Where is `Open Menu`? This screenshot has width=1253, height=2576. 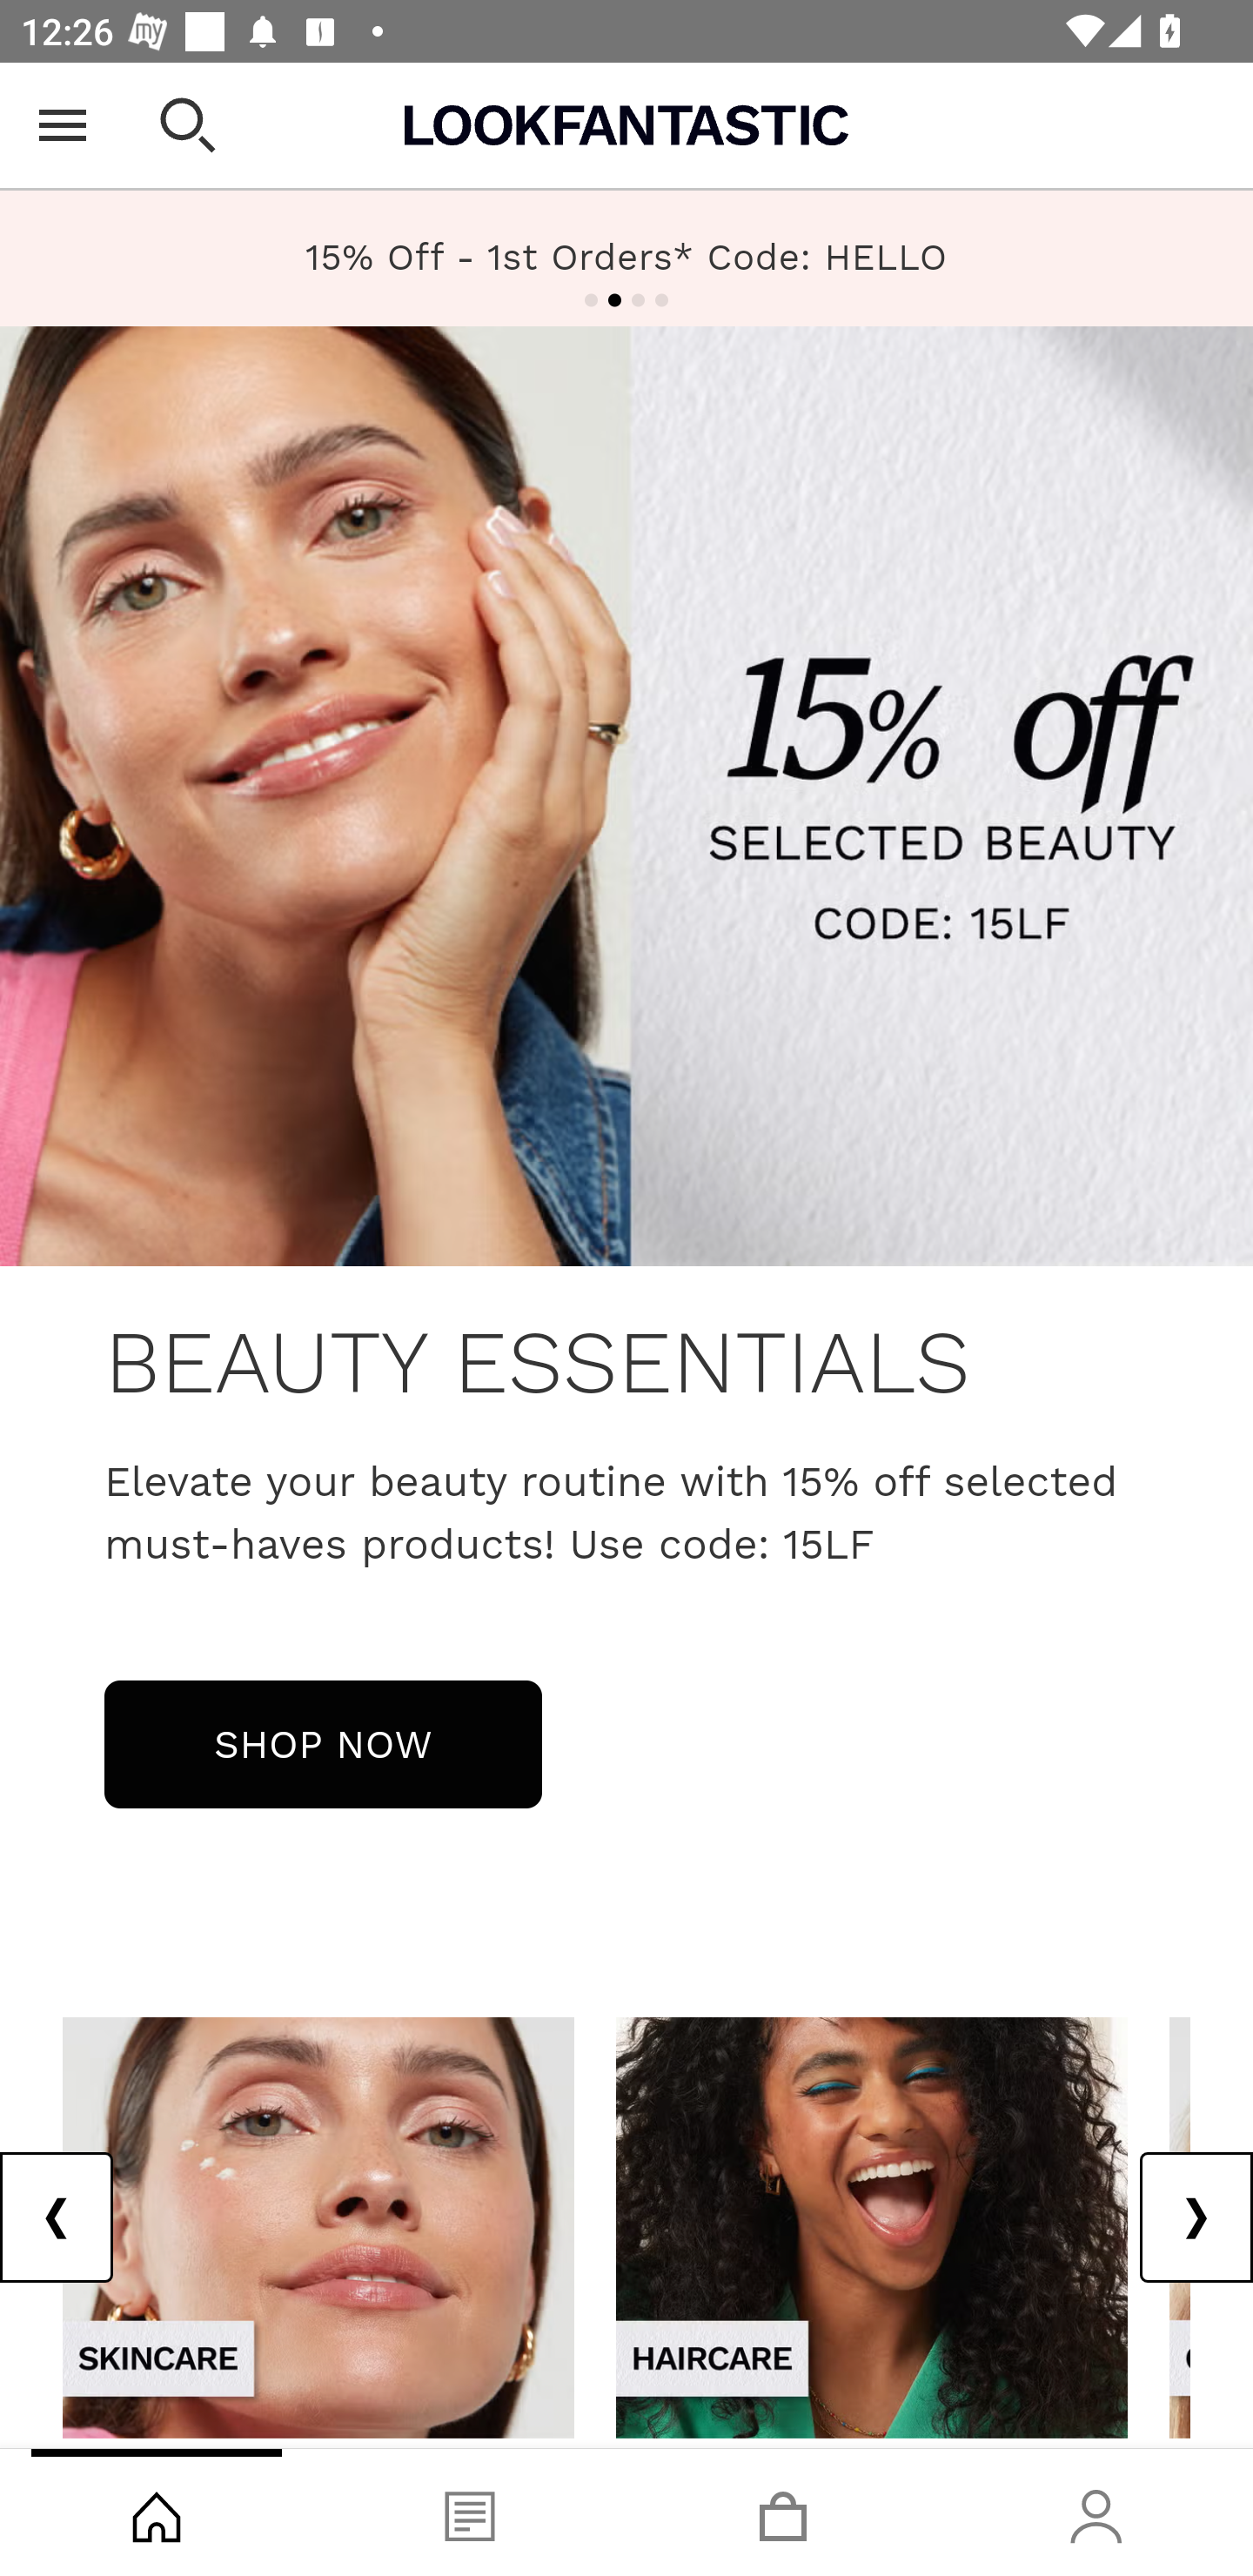 Open Menu is located at coordinates (63, 125).